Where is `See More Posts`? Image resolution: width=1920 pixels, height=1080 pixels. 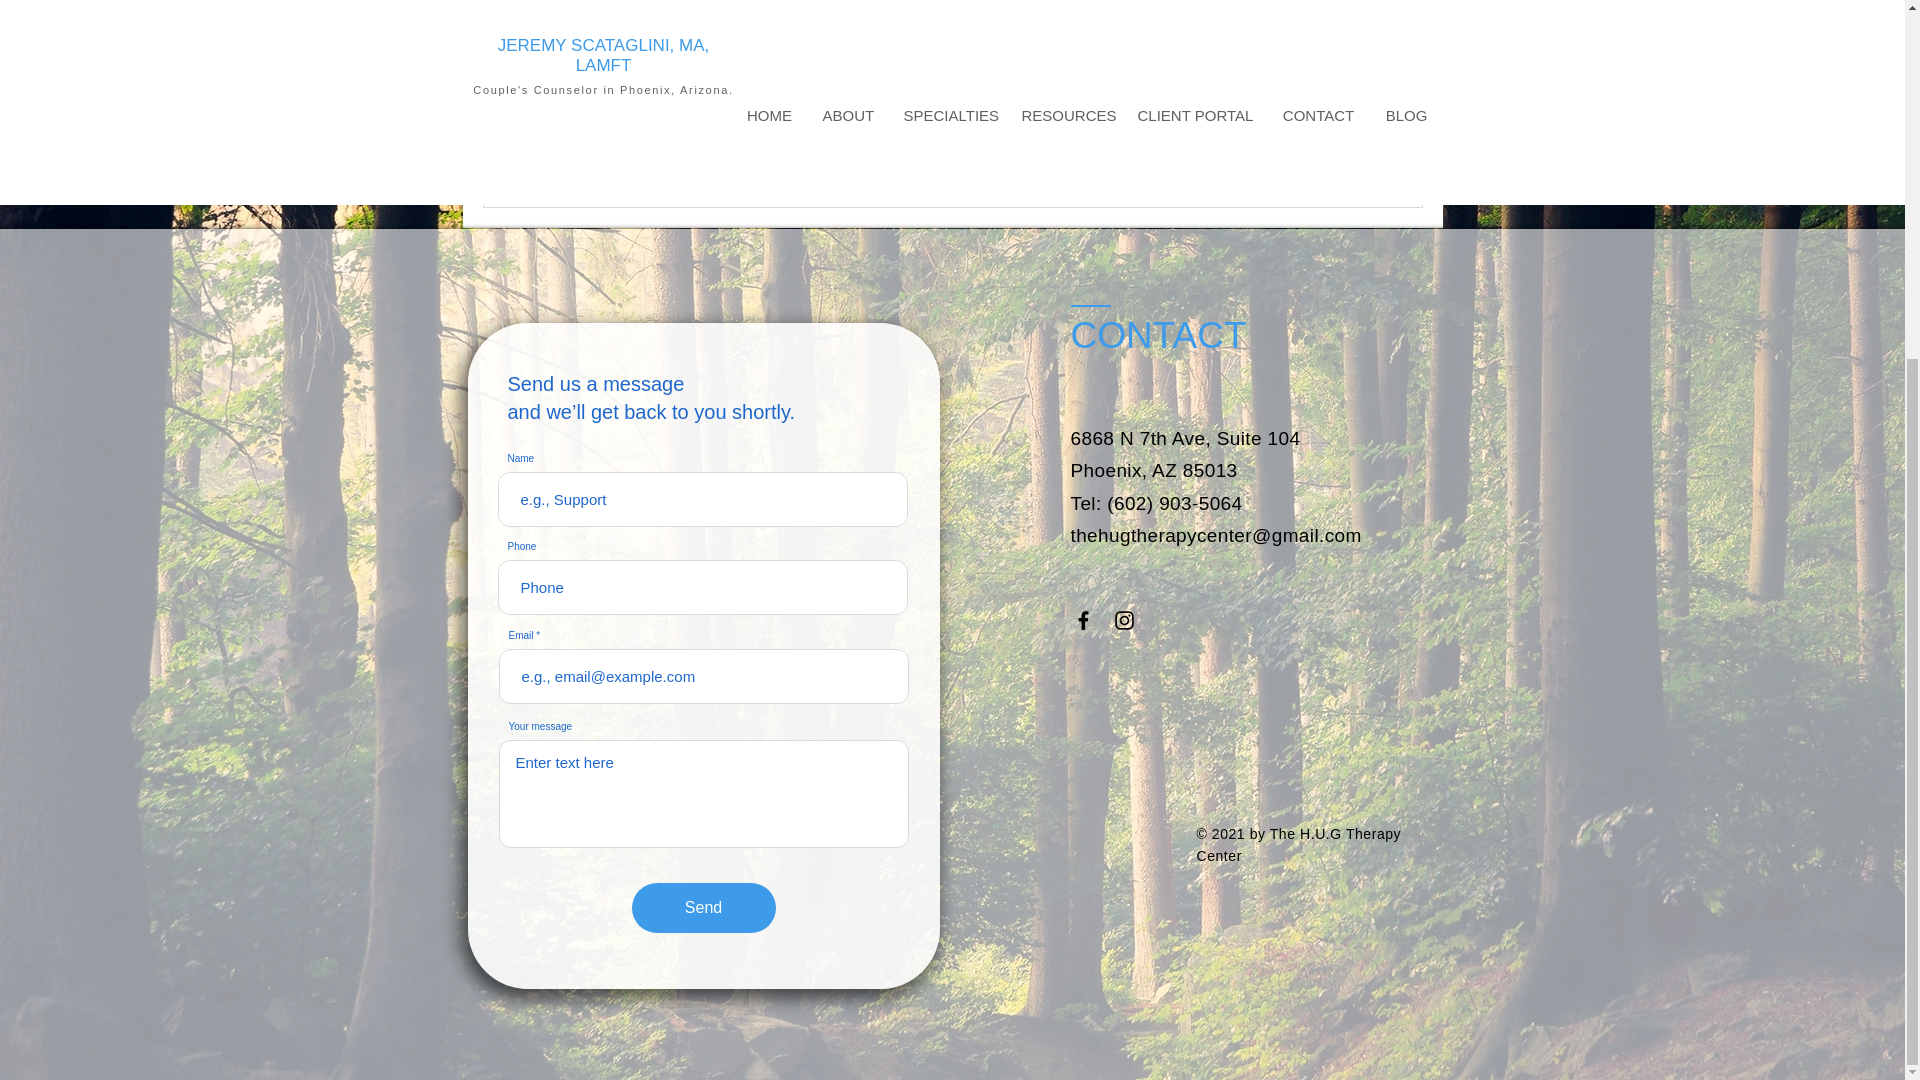 See More Posts is located at coordinates (953, 49).